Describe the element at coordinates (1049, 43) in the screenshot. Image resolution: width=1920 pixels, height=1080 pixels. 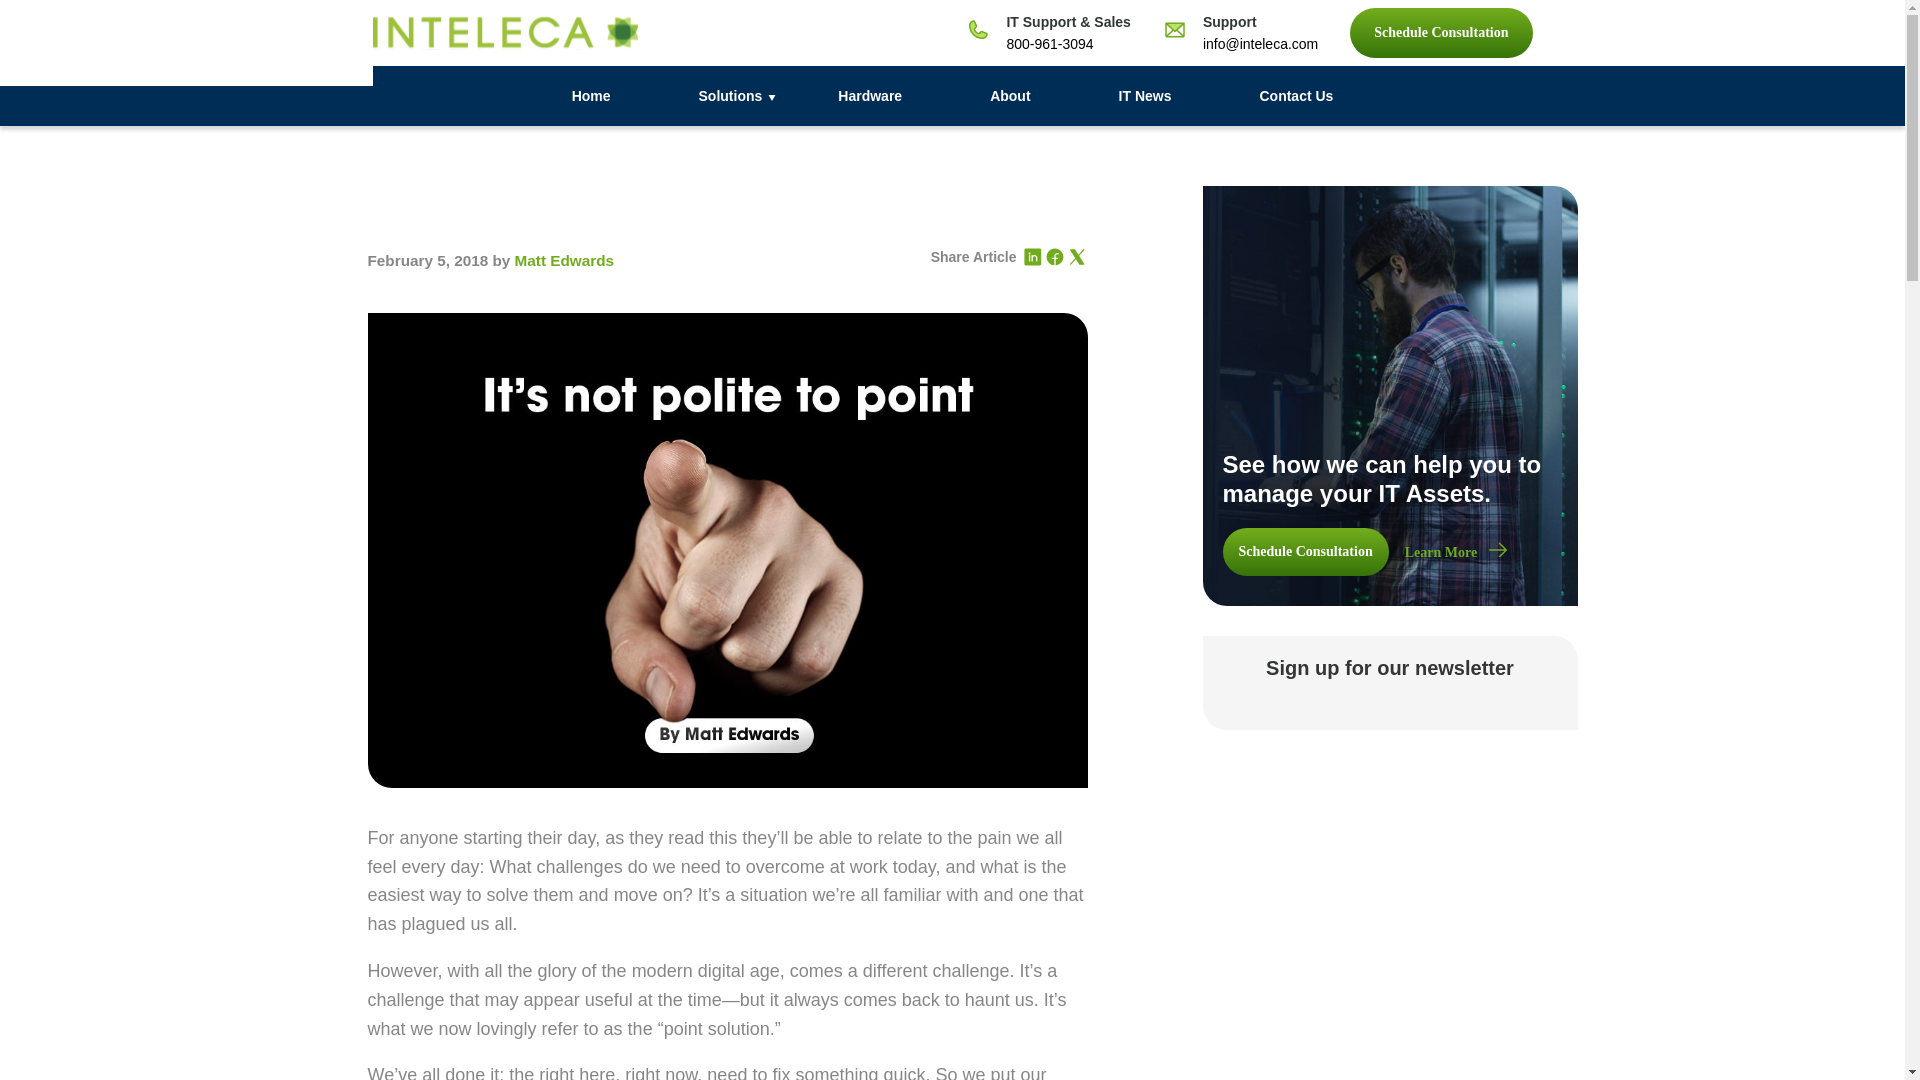
I see `800-961-3094` at that location.